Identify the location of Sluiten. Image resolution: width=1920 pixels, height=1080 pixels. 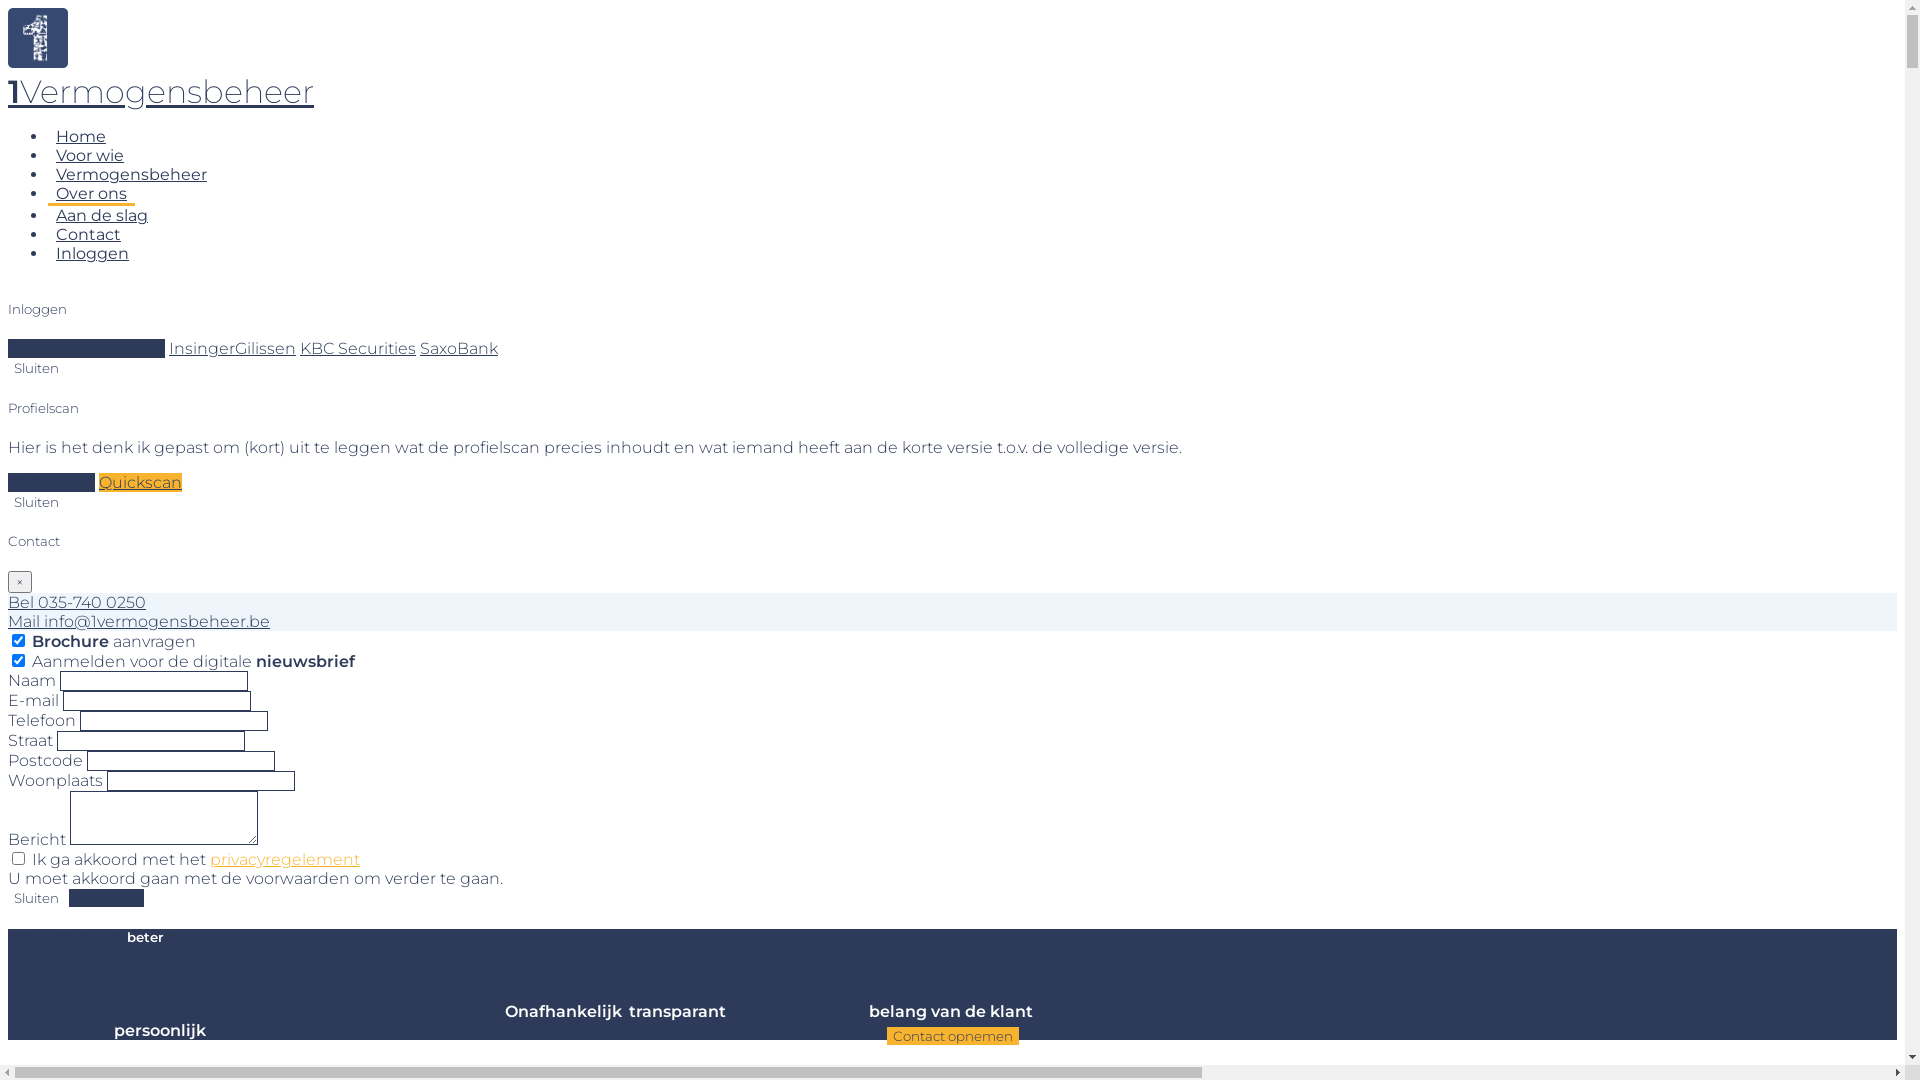
(36, 502).